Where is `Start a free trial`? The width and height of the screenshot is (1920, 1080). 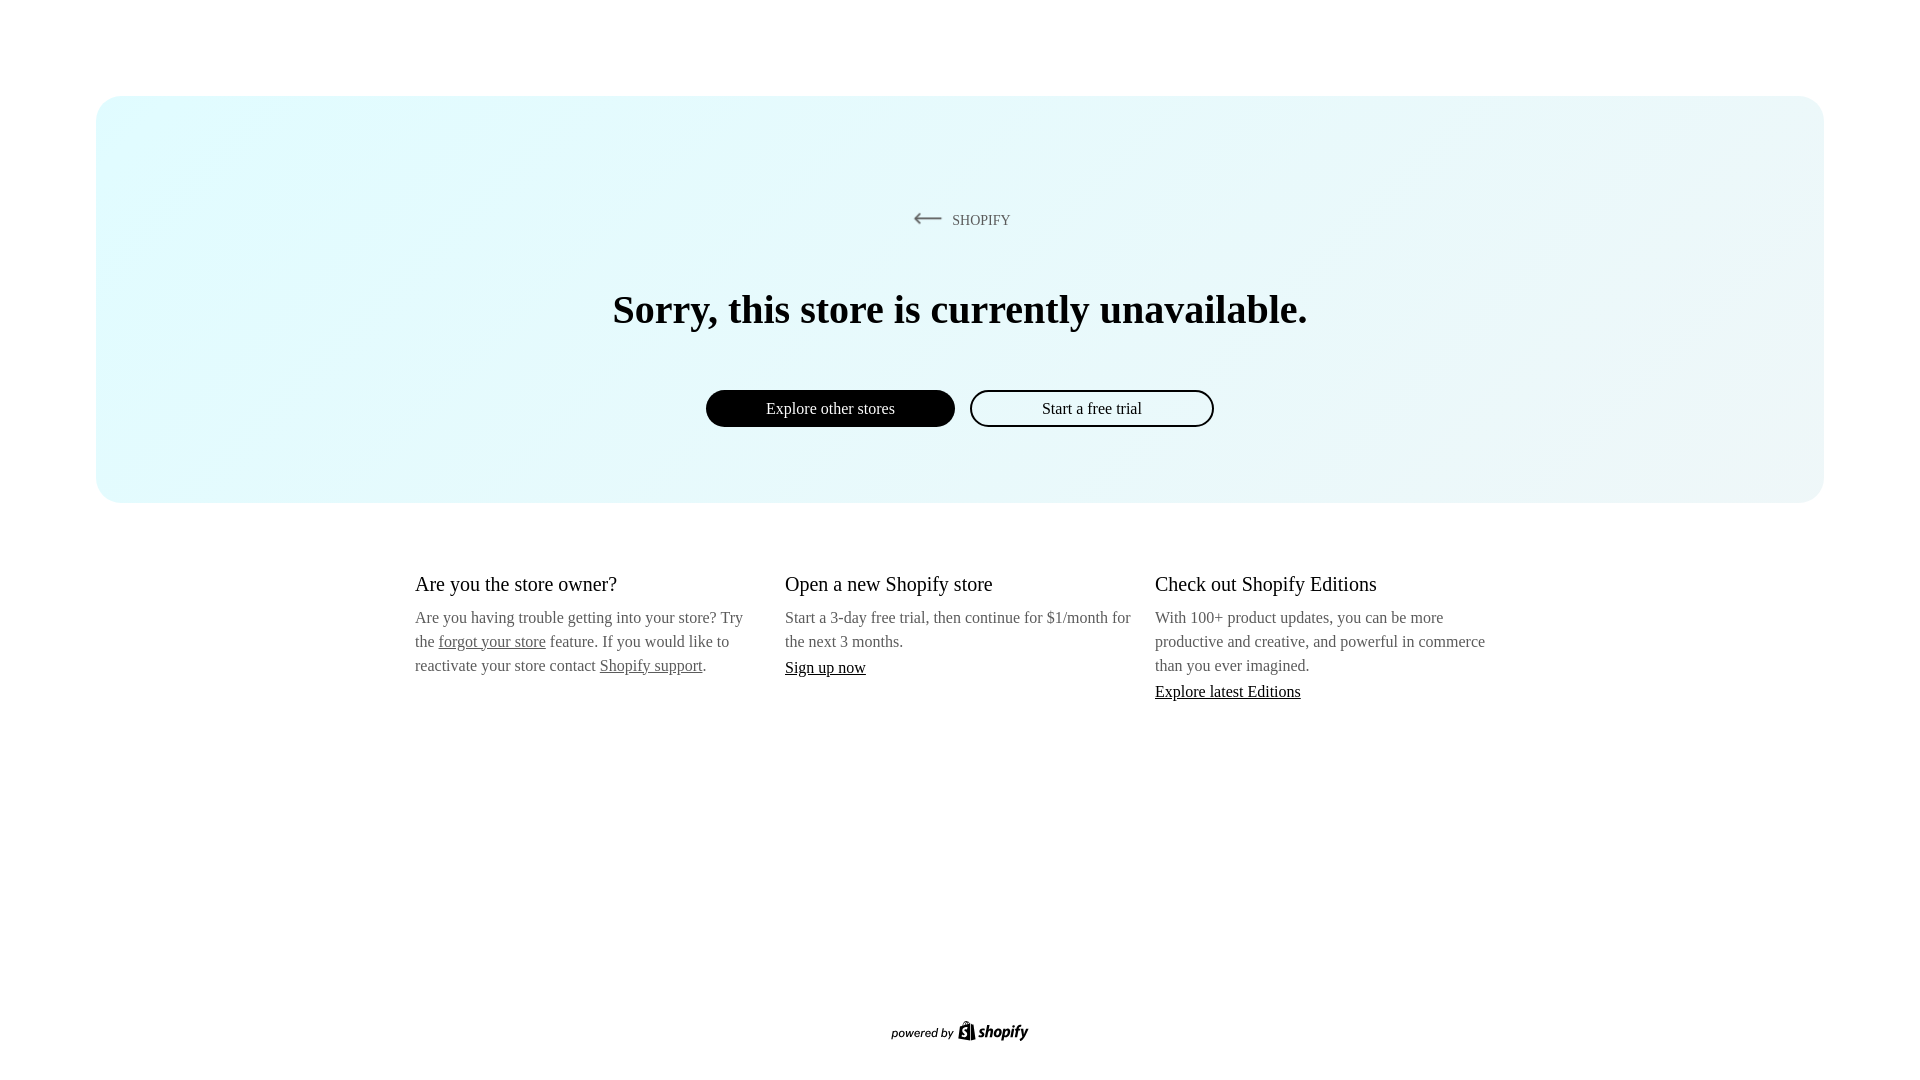
Start a free trial is located at coordinates (1091, 408).